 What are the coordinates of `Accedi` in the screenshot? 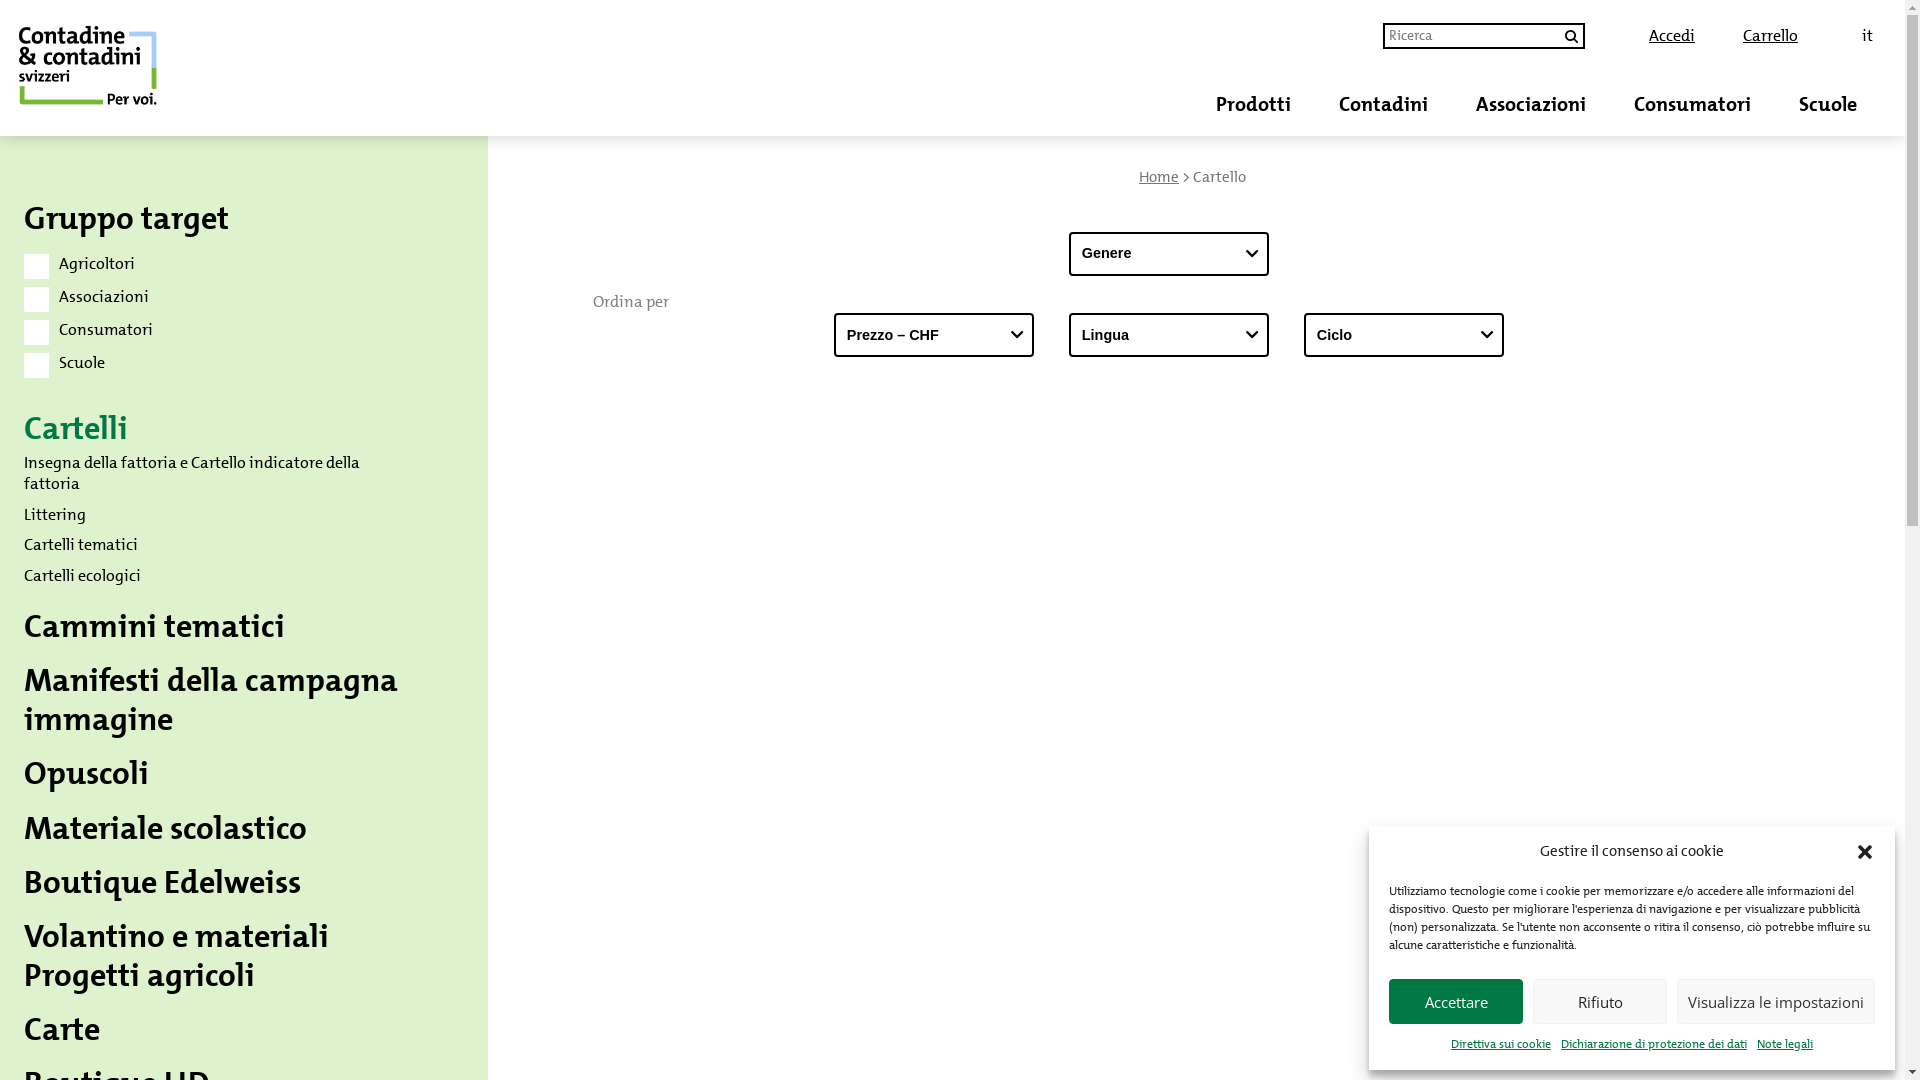 It's located at (1672, 36).